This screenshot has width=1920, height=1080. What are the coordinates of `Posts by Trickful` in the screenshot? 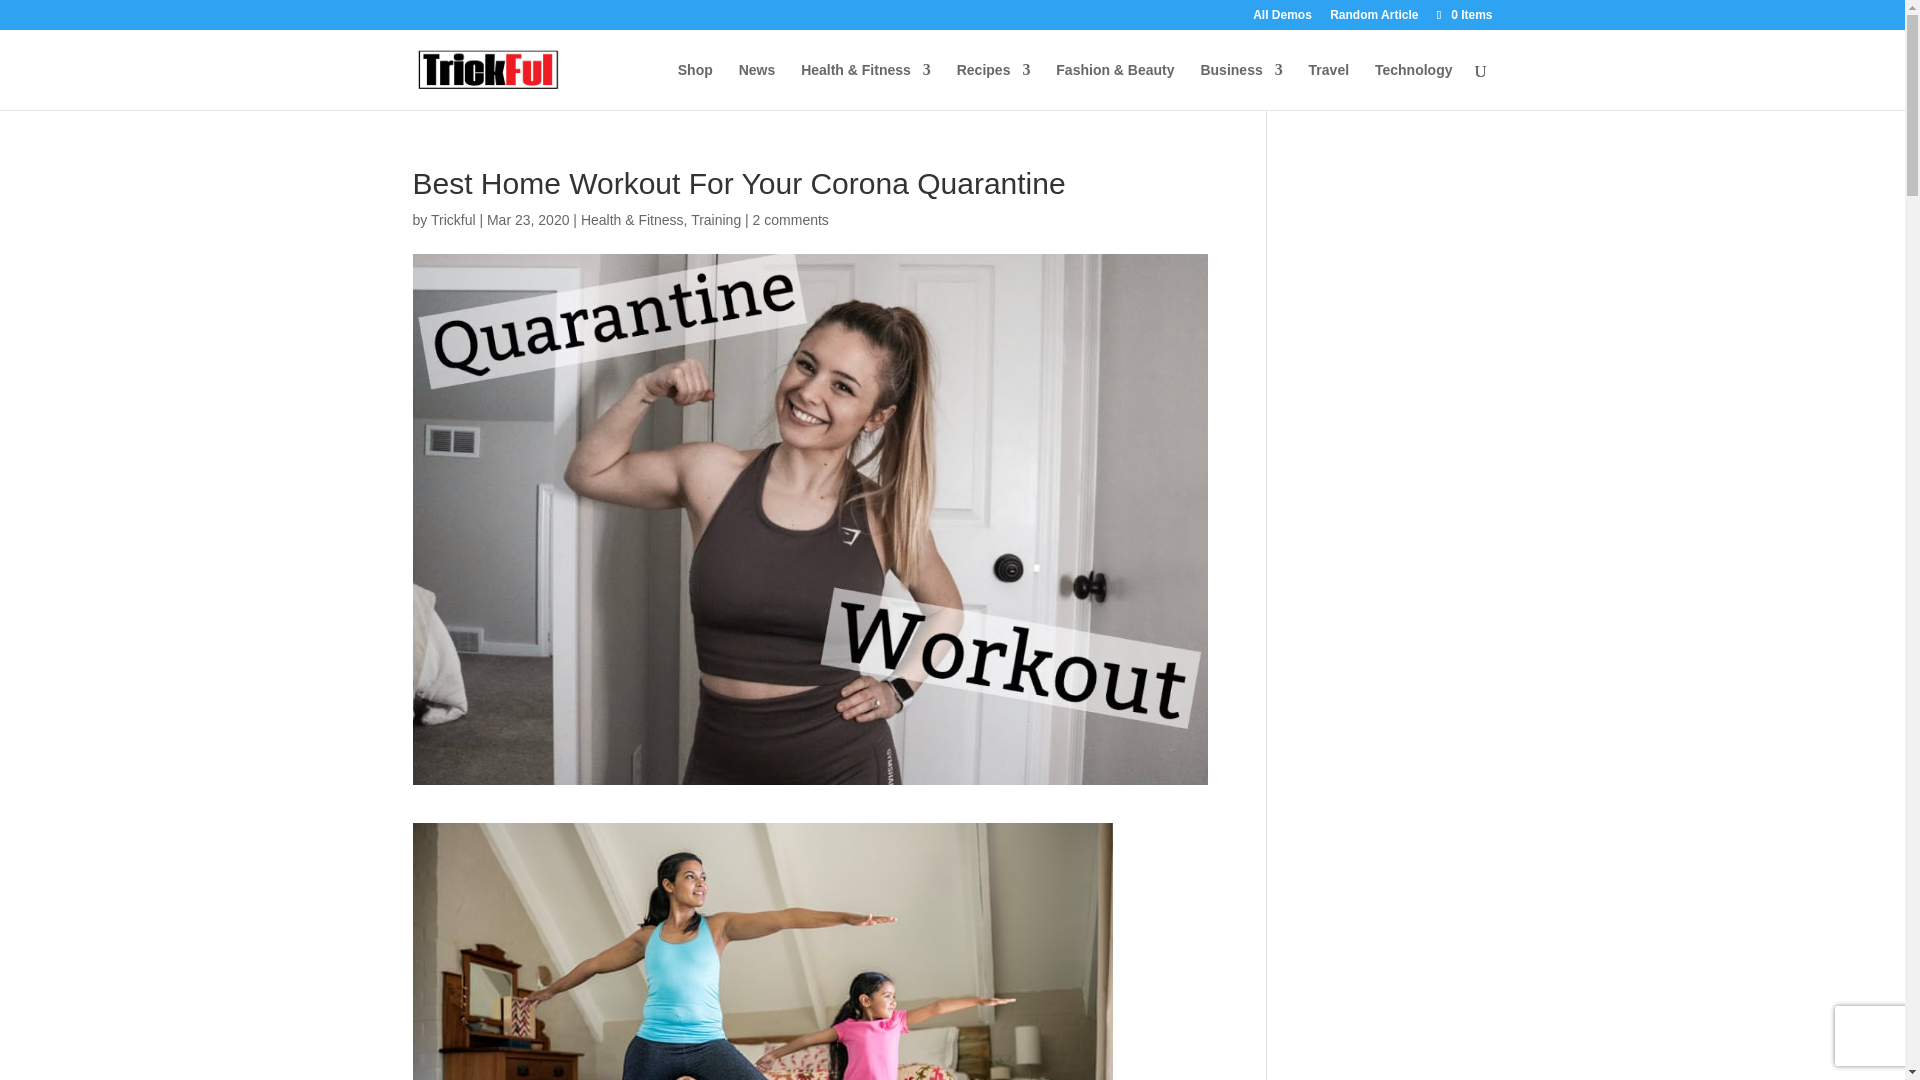 It's located at (453, 219).